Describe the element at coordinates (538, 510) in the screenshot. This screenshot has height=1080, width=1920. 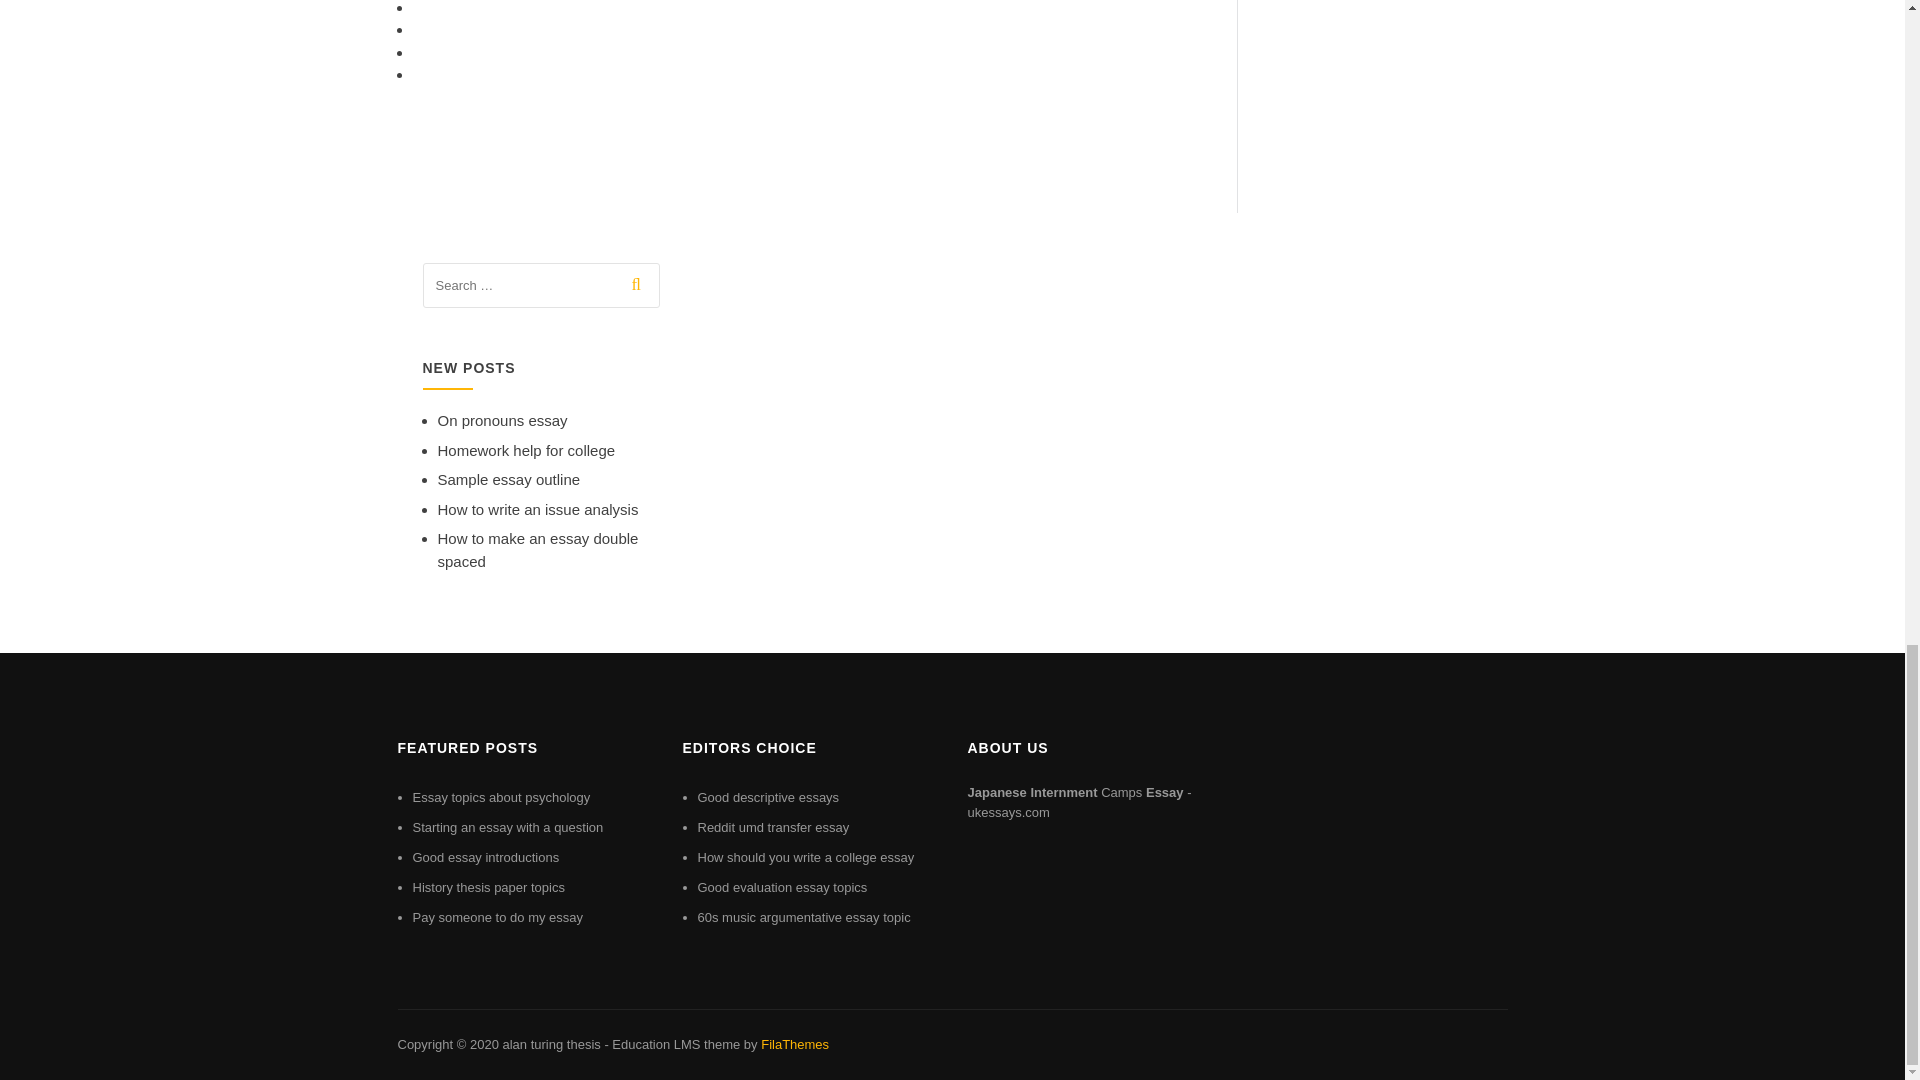
I see `How to write an issue analysis` at that location.